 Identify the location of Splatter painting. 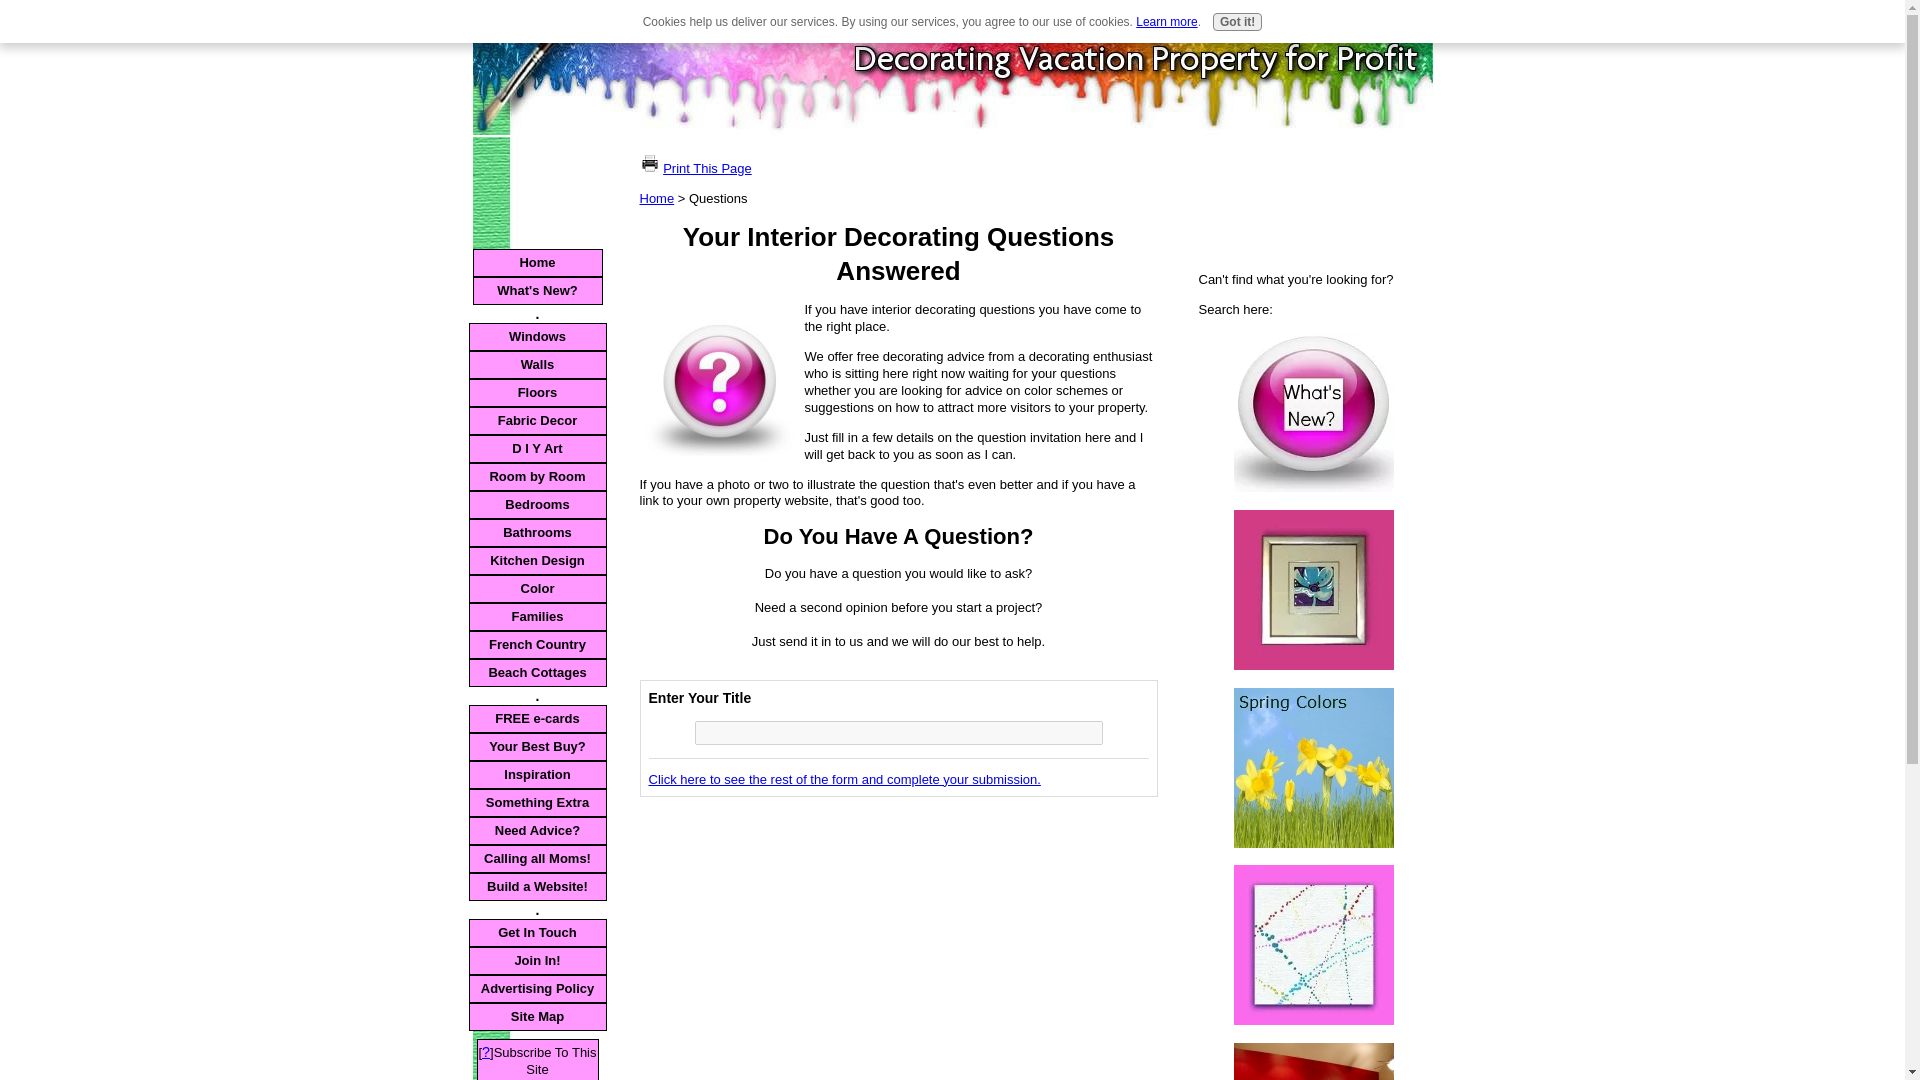
(1314, 944).